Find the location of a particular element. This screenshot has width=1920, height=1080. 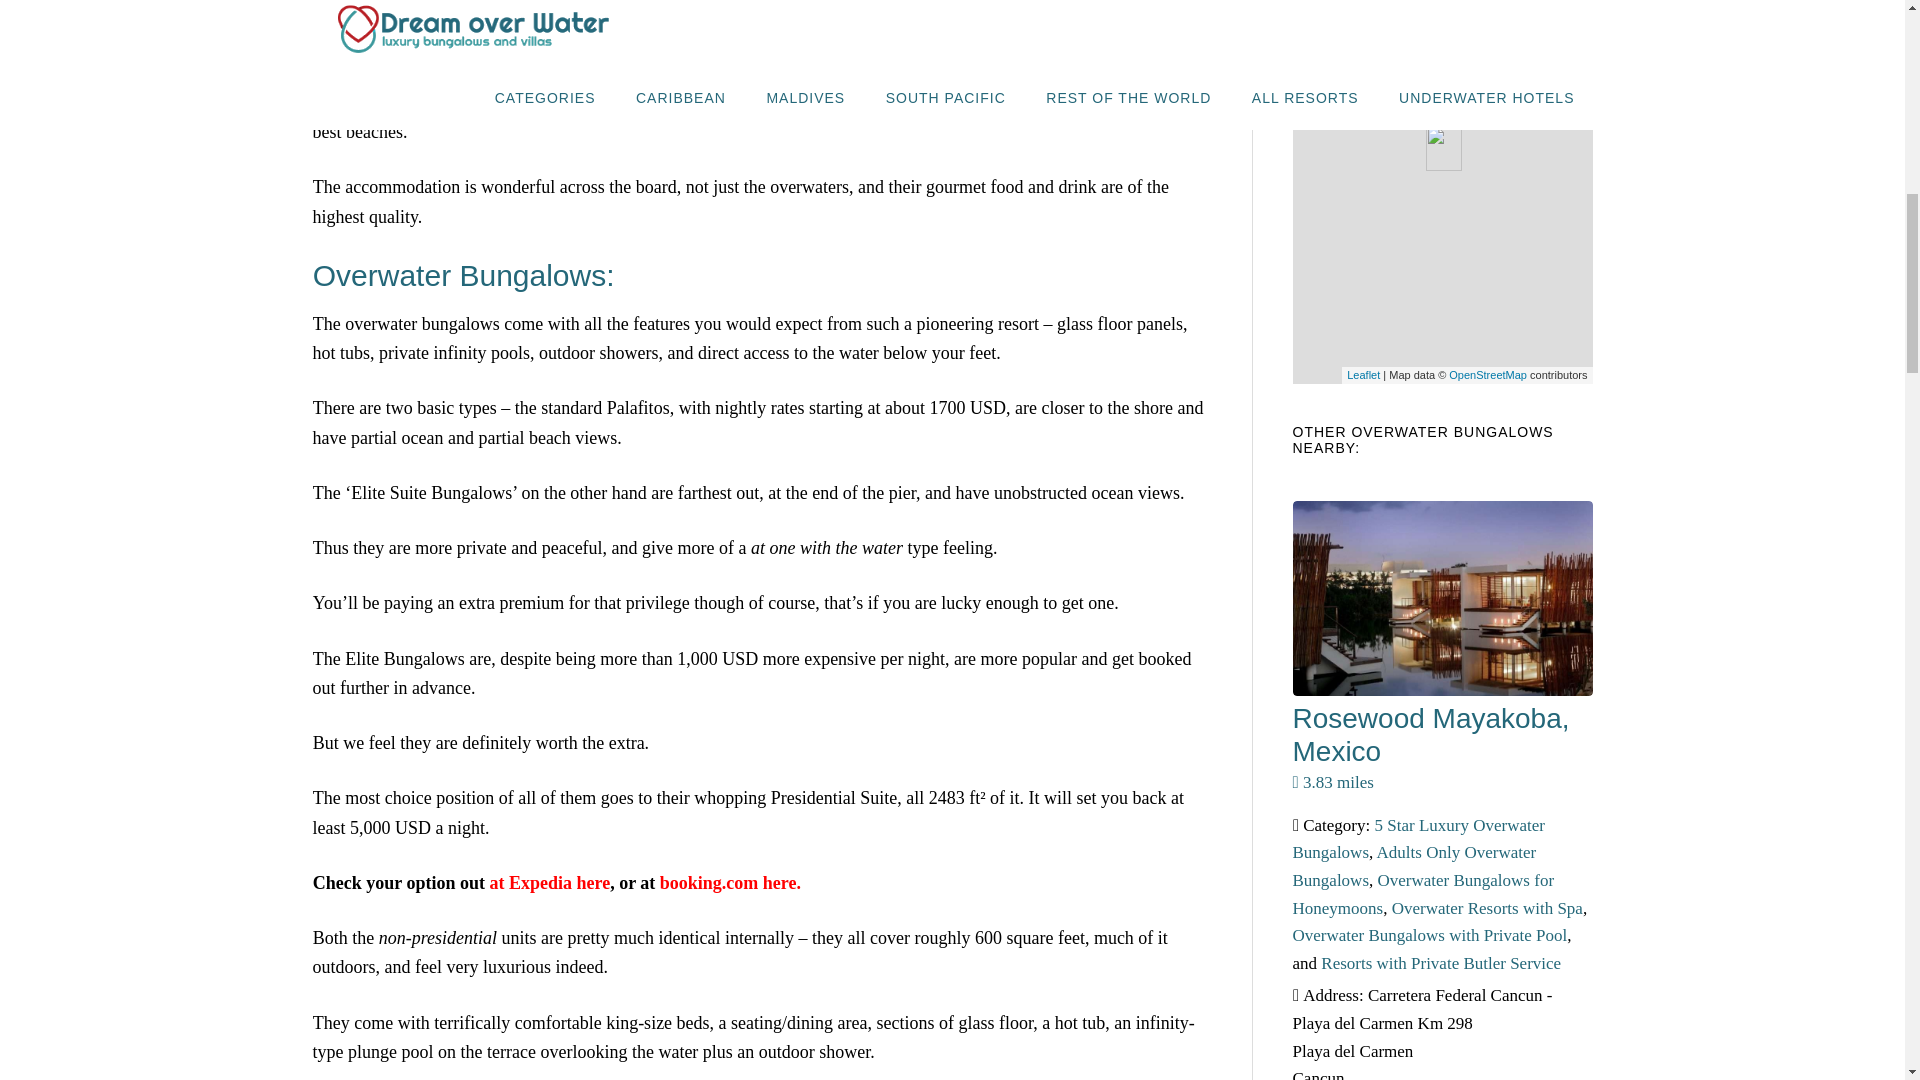

View: Rosewood Mayakoba, Mexico is located at coordinates (1430, 735).